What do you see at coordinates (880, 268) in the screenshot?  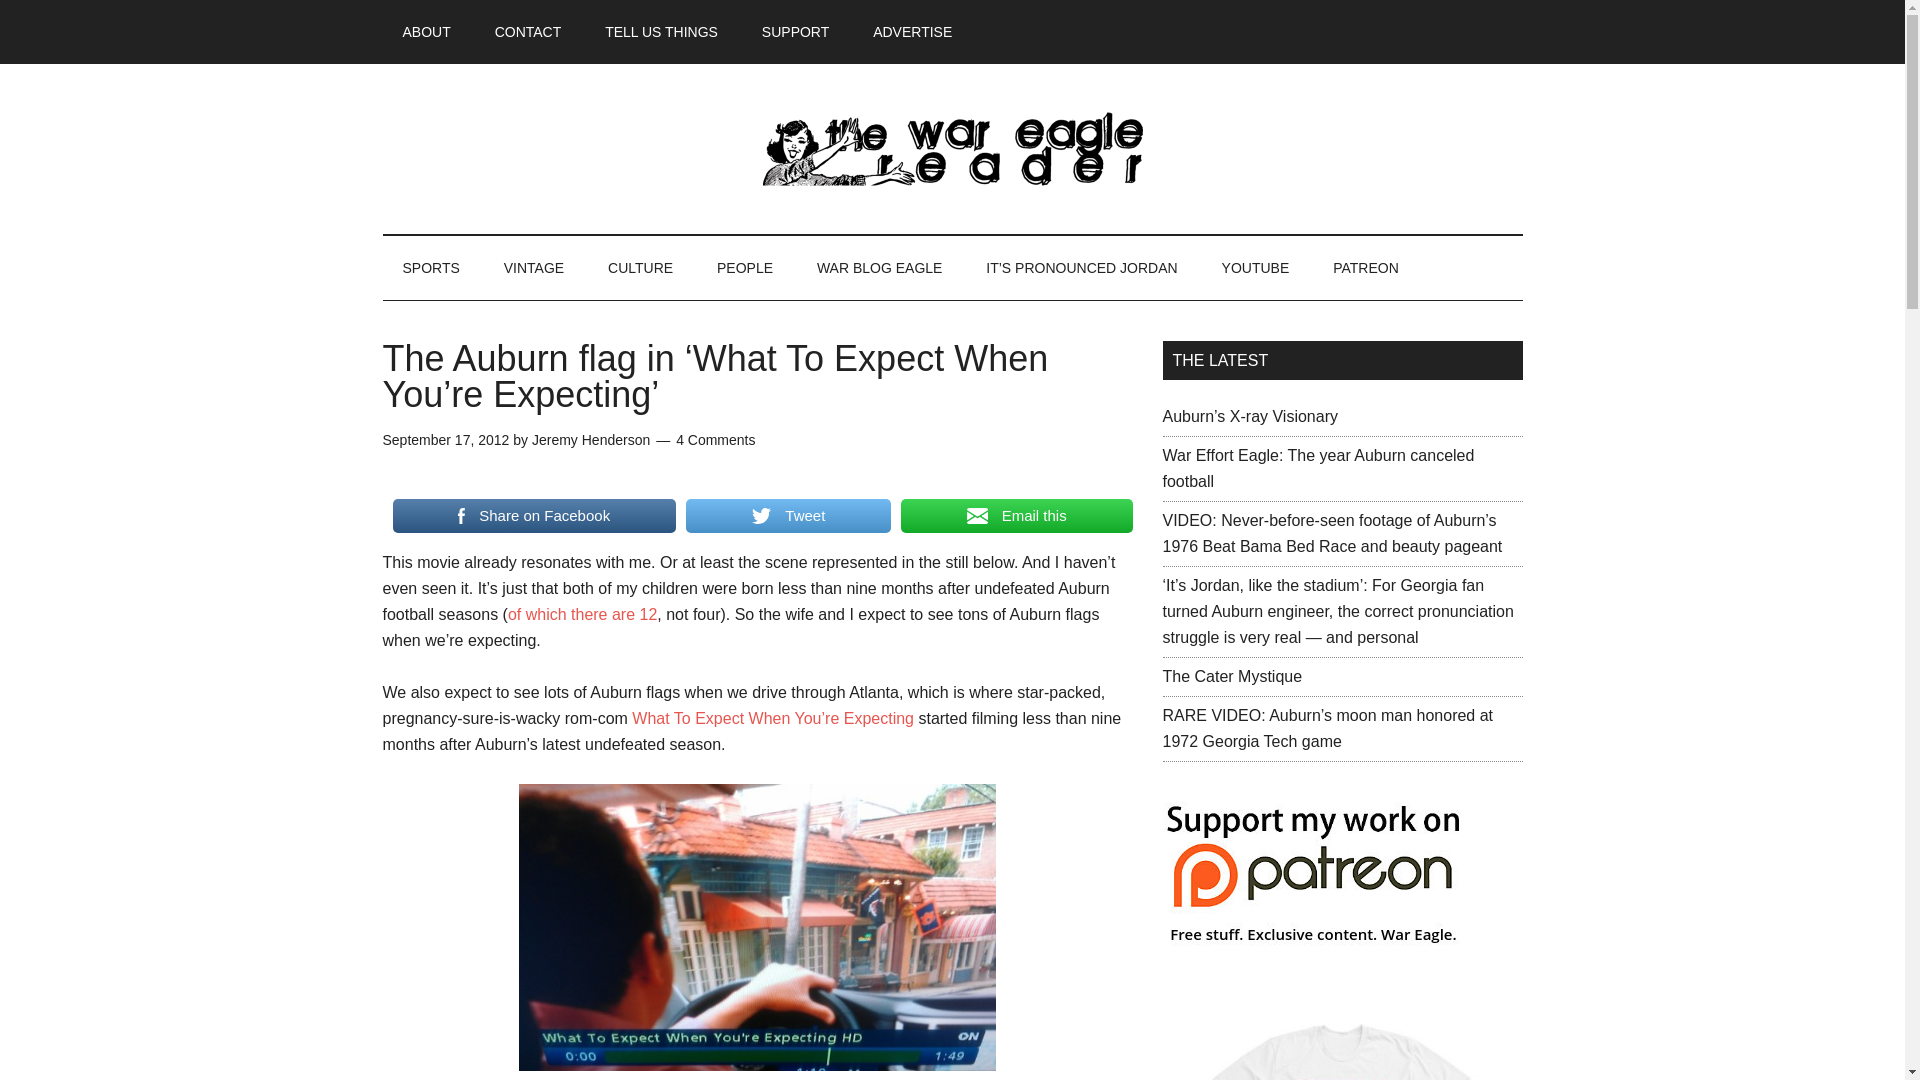 I see `WAR BLOG EAGLE` at bounding box center [880, 268].